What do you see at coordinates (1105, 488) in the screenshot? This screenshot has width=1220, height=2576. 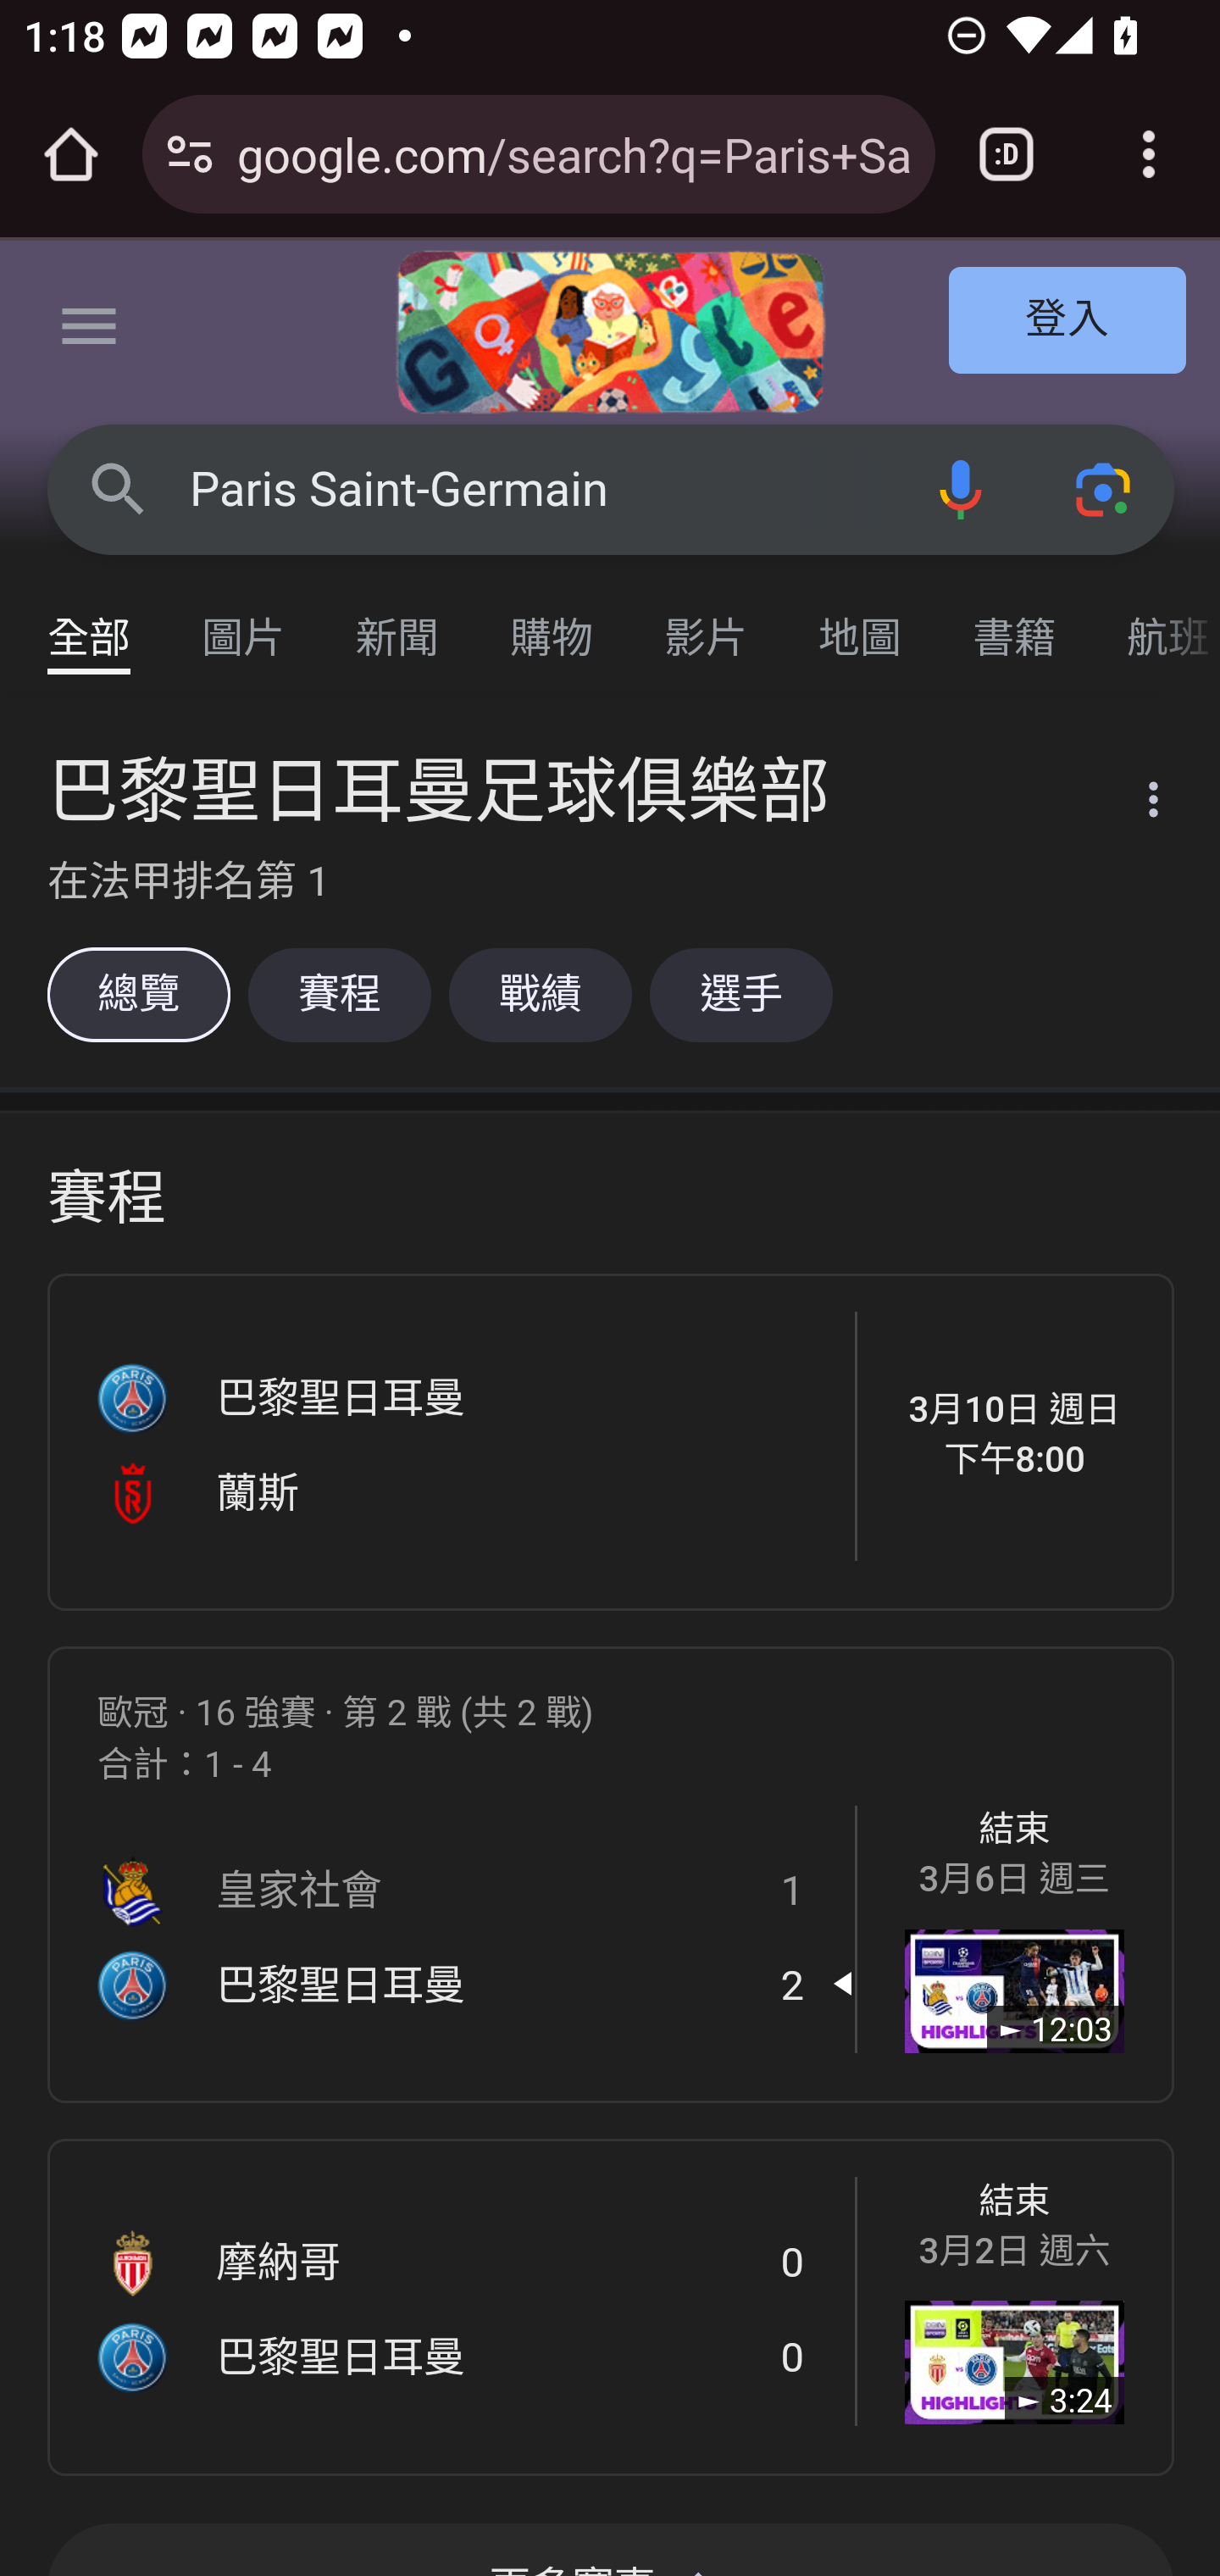 I see `使用相機或相片搜尋` at bounding box center [1105, 488].